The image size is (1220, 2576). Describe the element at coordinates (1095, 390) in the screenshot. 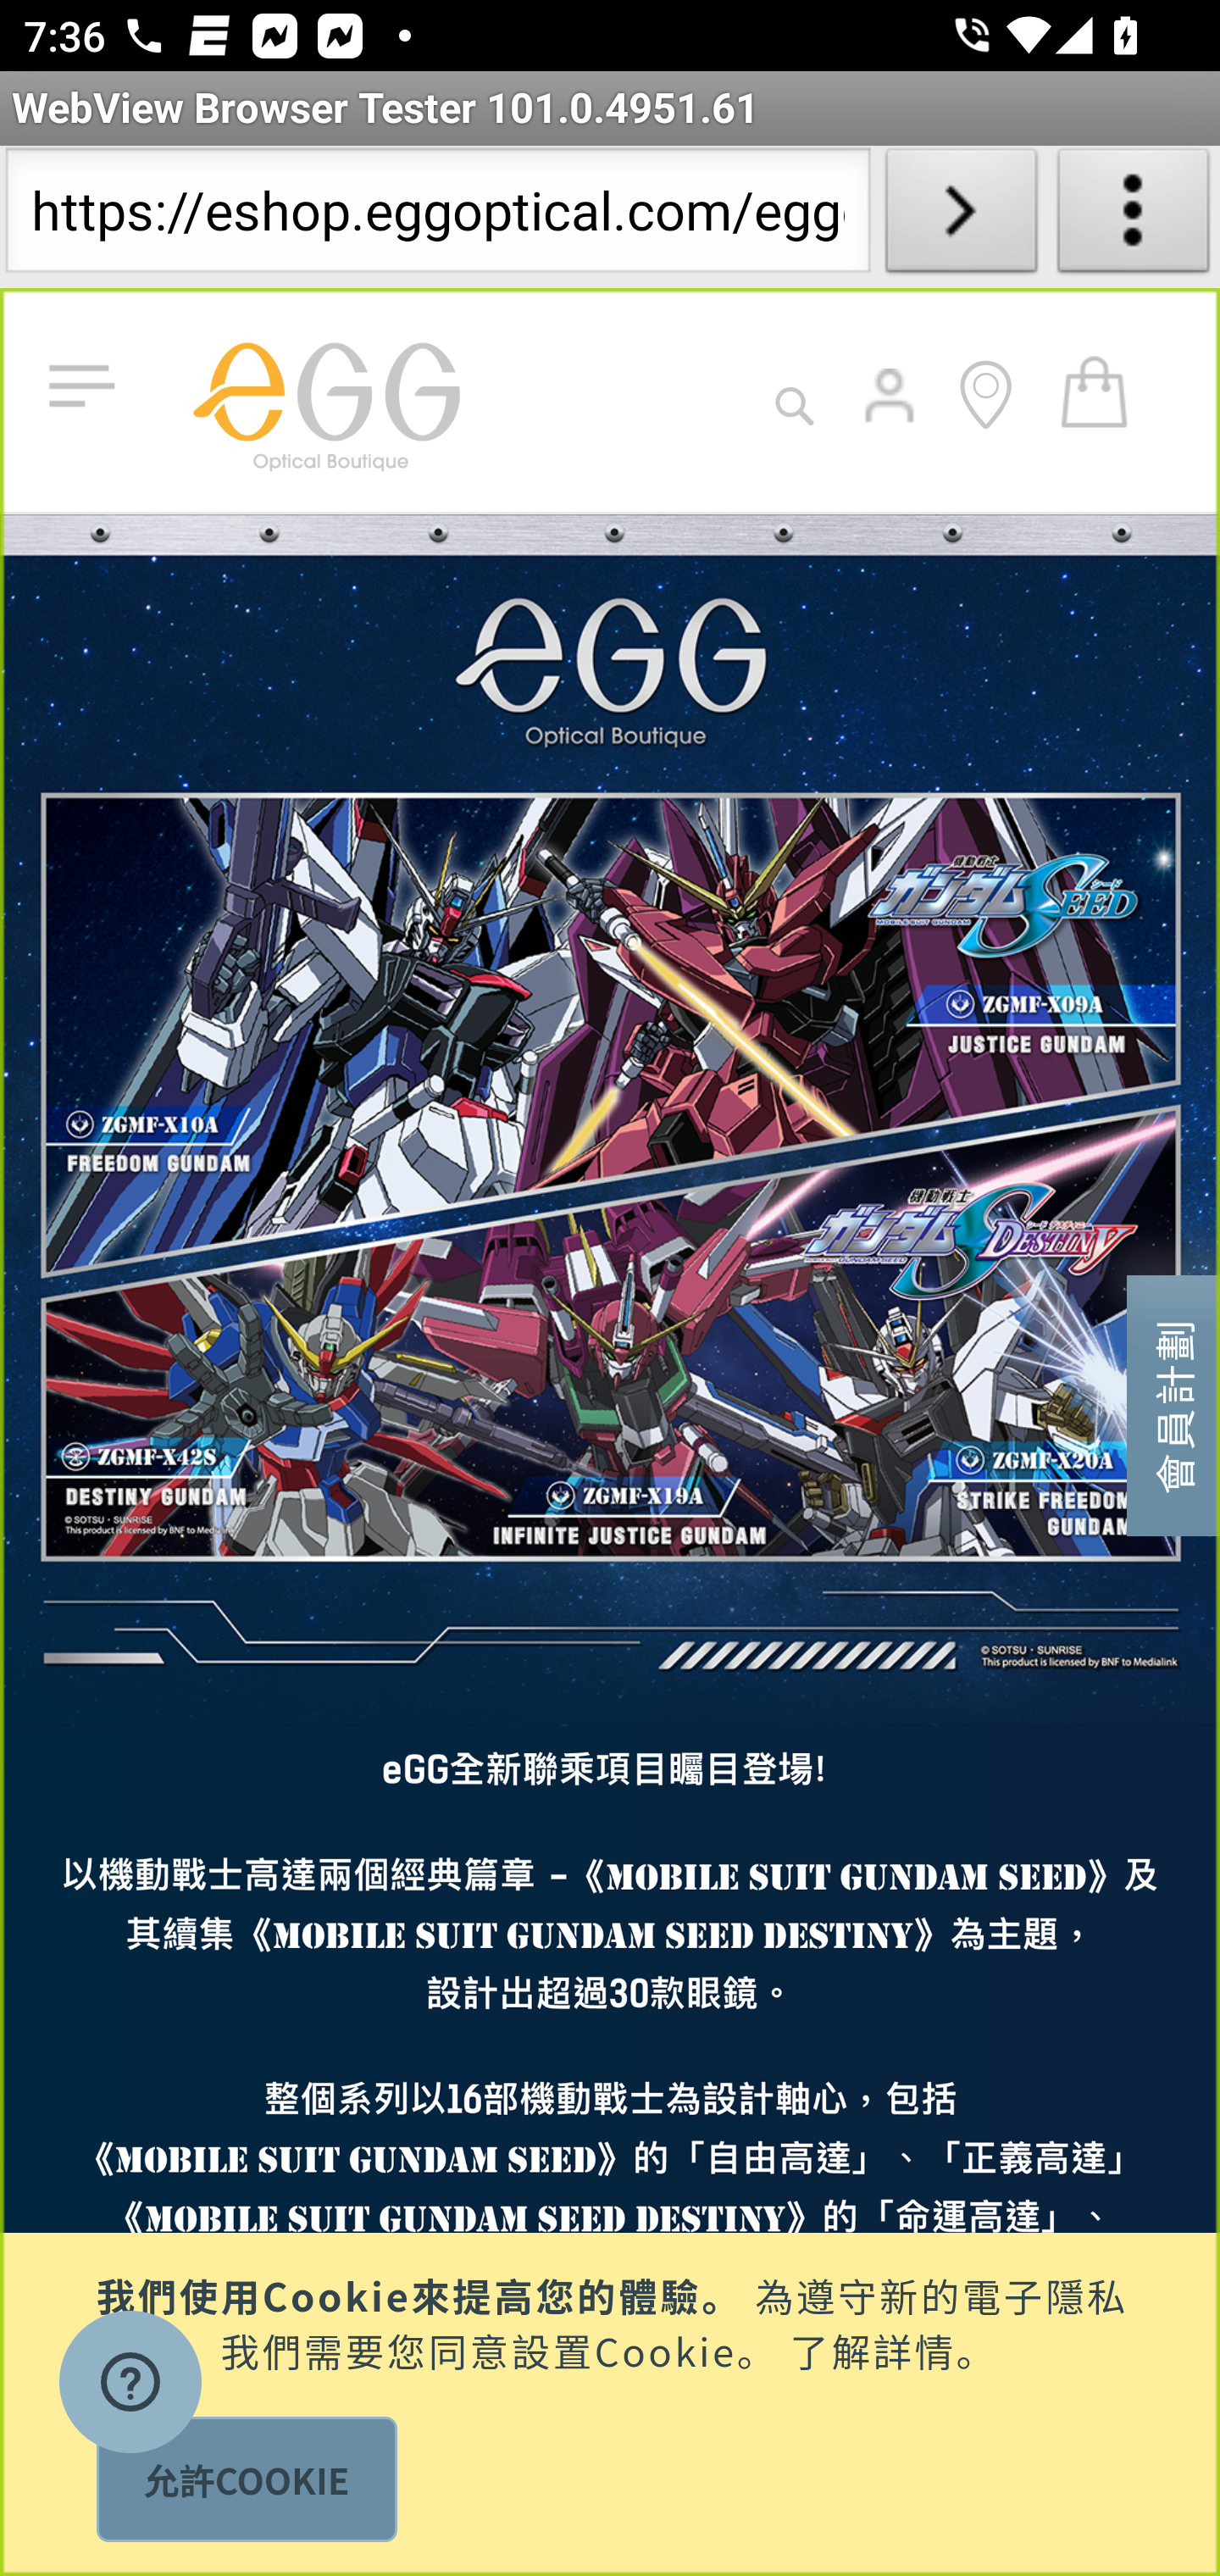

I see `我的購物車` at that location.